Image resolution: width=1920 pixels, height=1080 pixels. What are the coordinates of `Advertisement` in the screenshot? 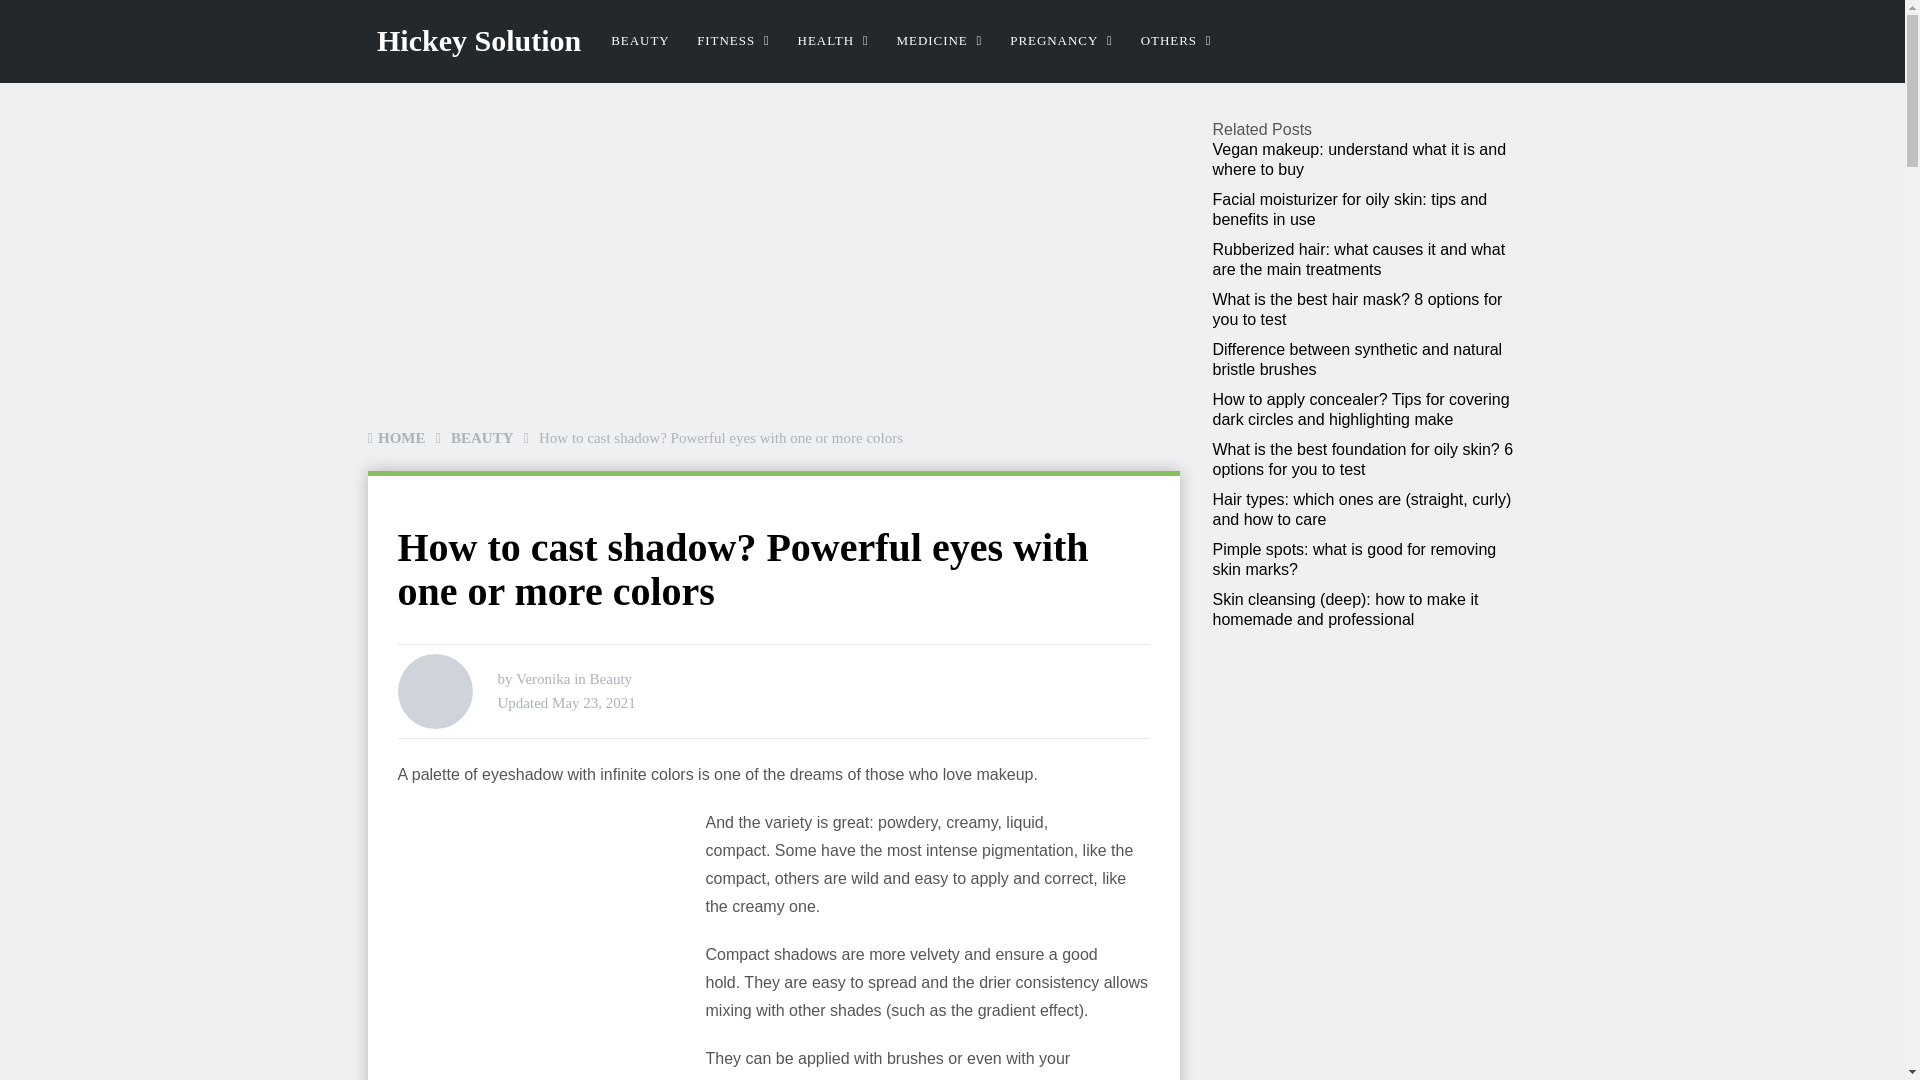 It's located at (548, 948).